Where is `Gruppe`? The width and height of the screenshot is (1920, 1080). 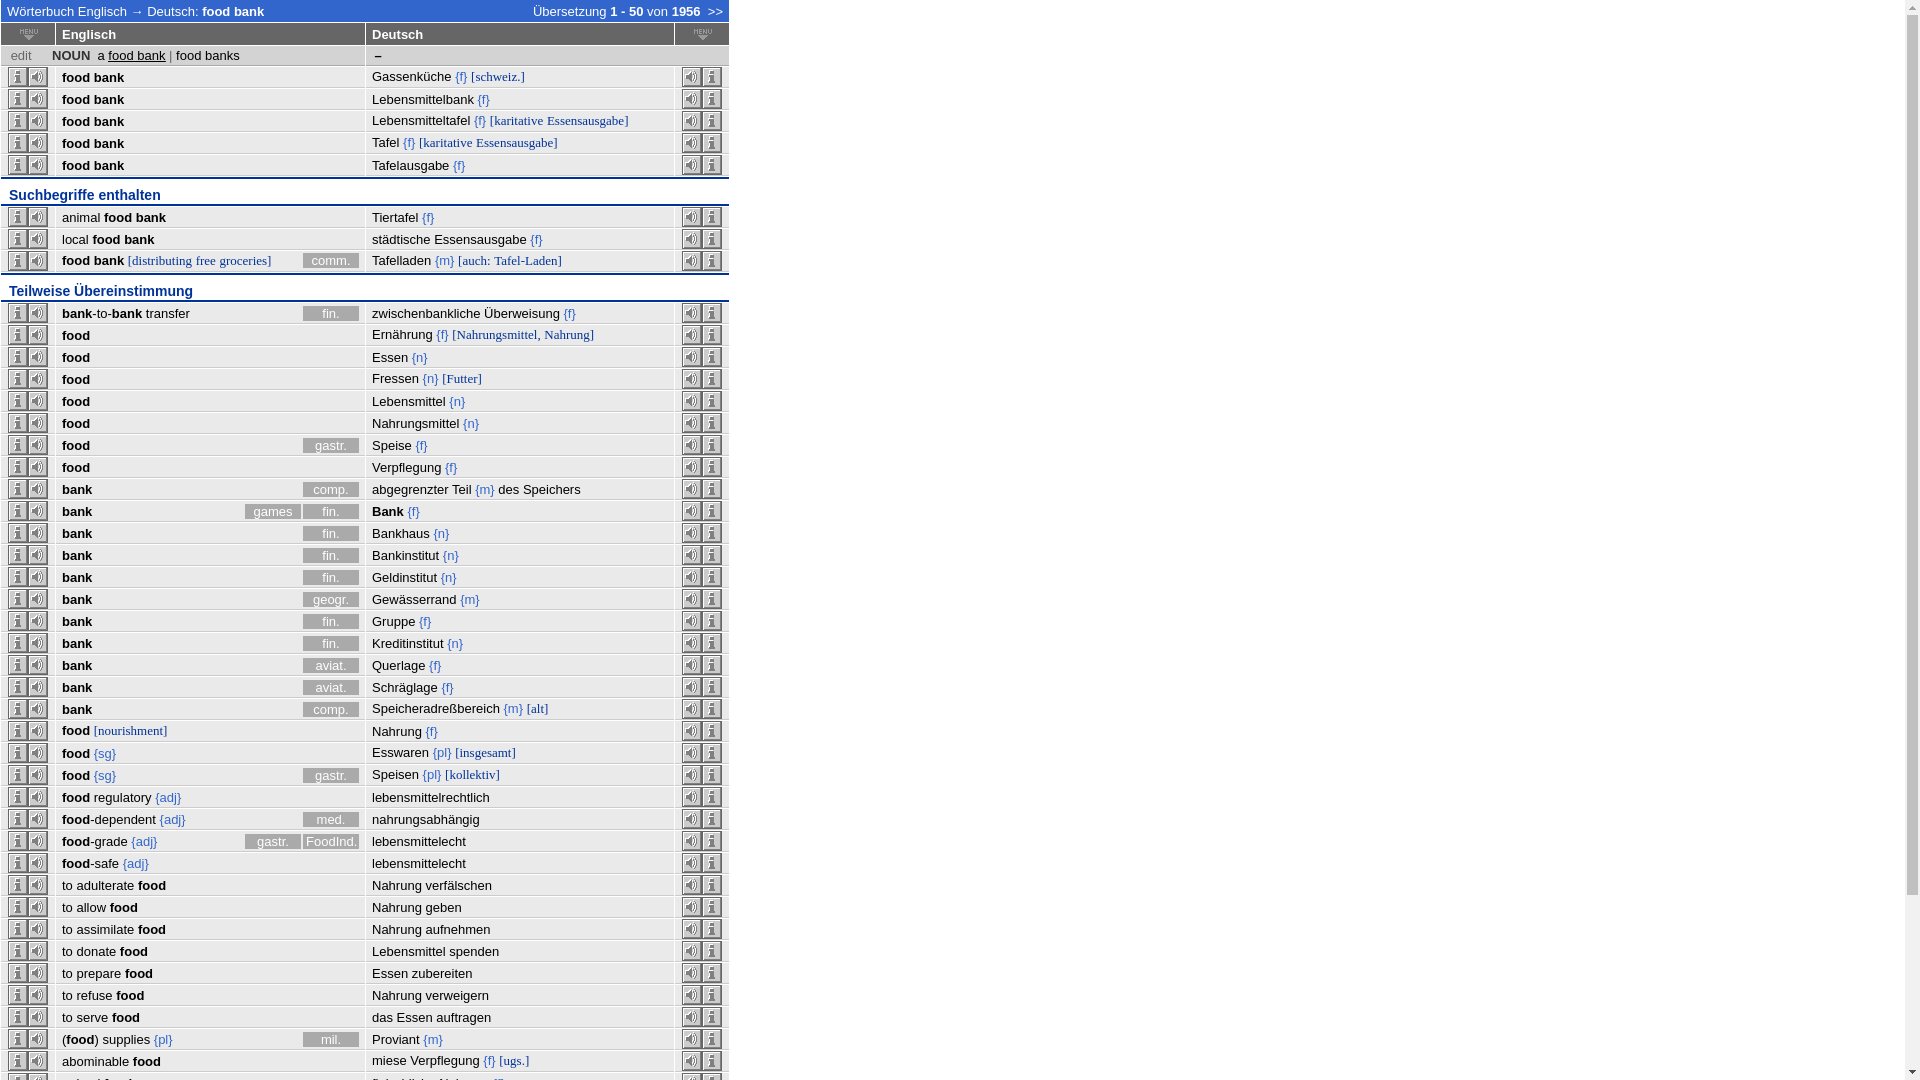
Gruppe is located at coordinates (394, 622).